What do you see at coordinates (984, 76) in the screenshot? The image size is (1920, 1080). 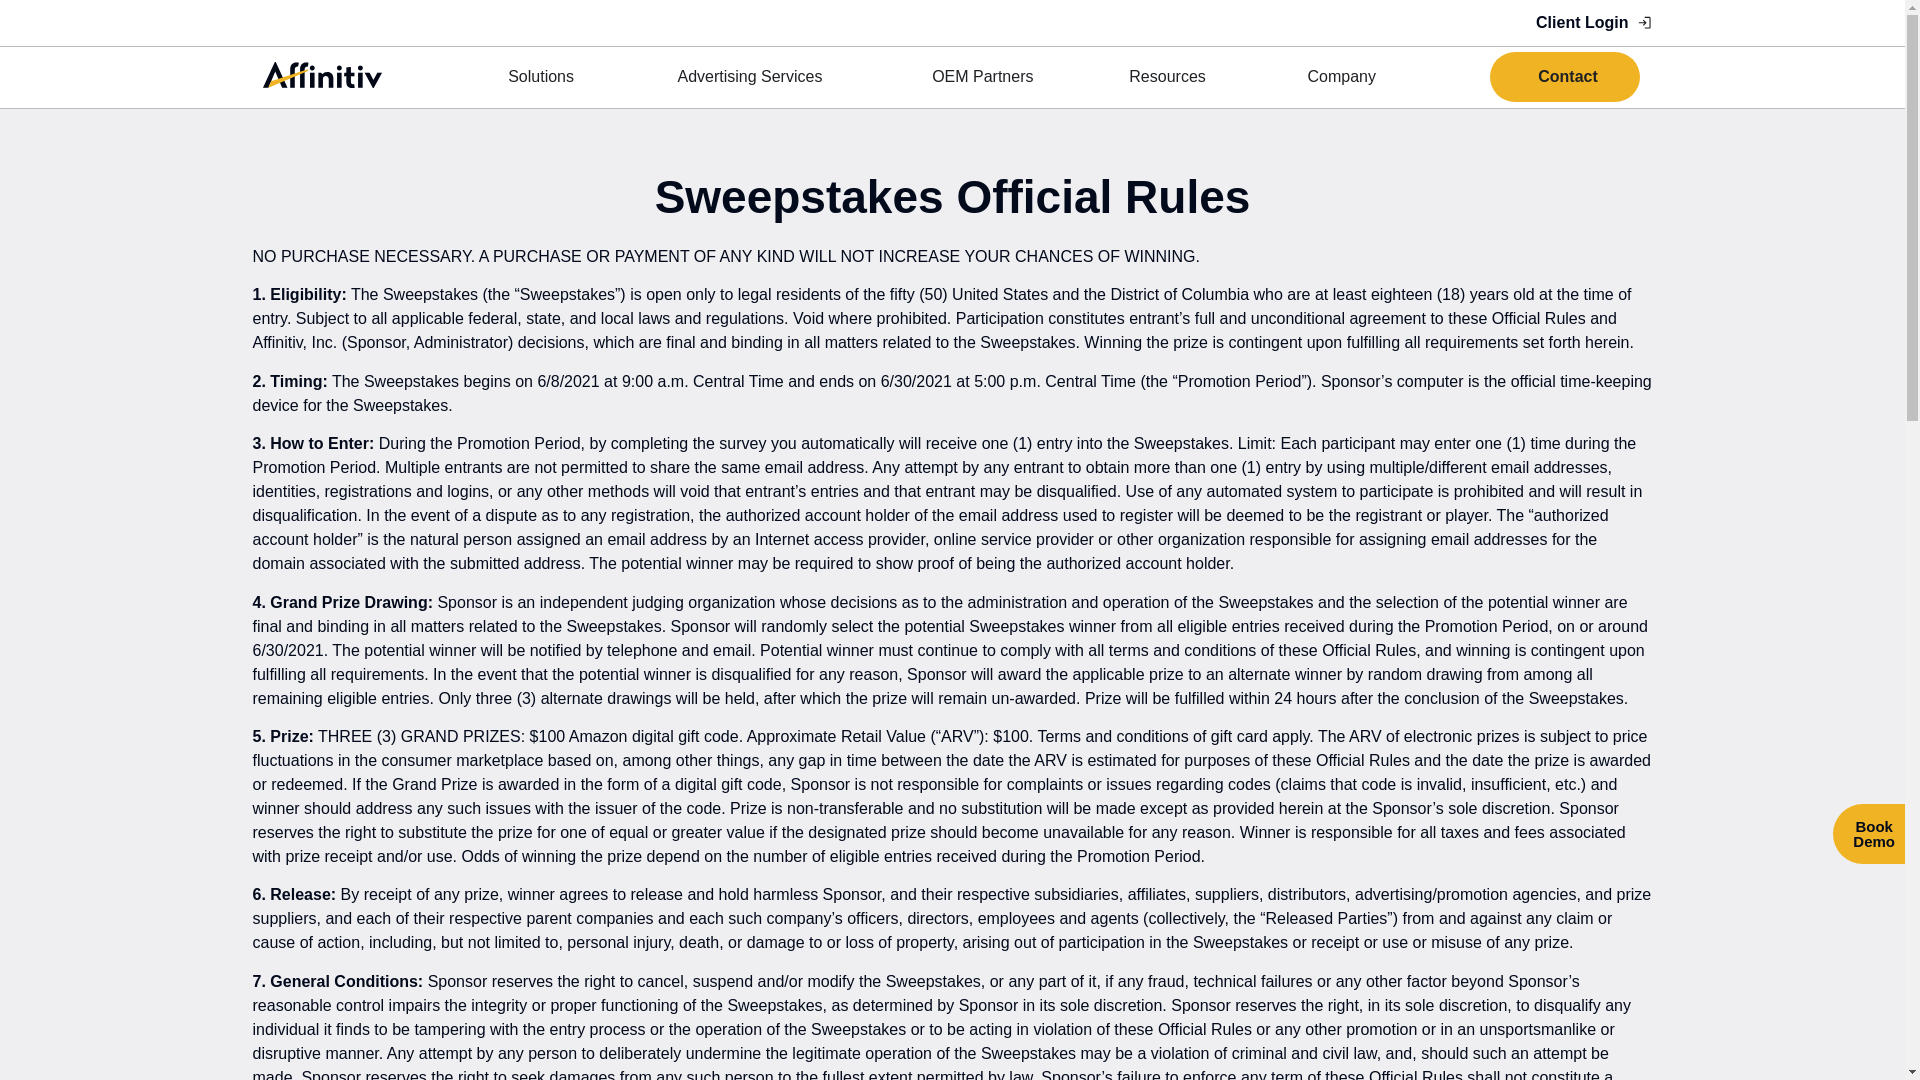 I see `OEM Partners` at bounding box center [984, 76].